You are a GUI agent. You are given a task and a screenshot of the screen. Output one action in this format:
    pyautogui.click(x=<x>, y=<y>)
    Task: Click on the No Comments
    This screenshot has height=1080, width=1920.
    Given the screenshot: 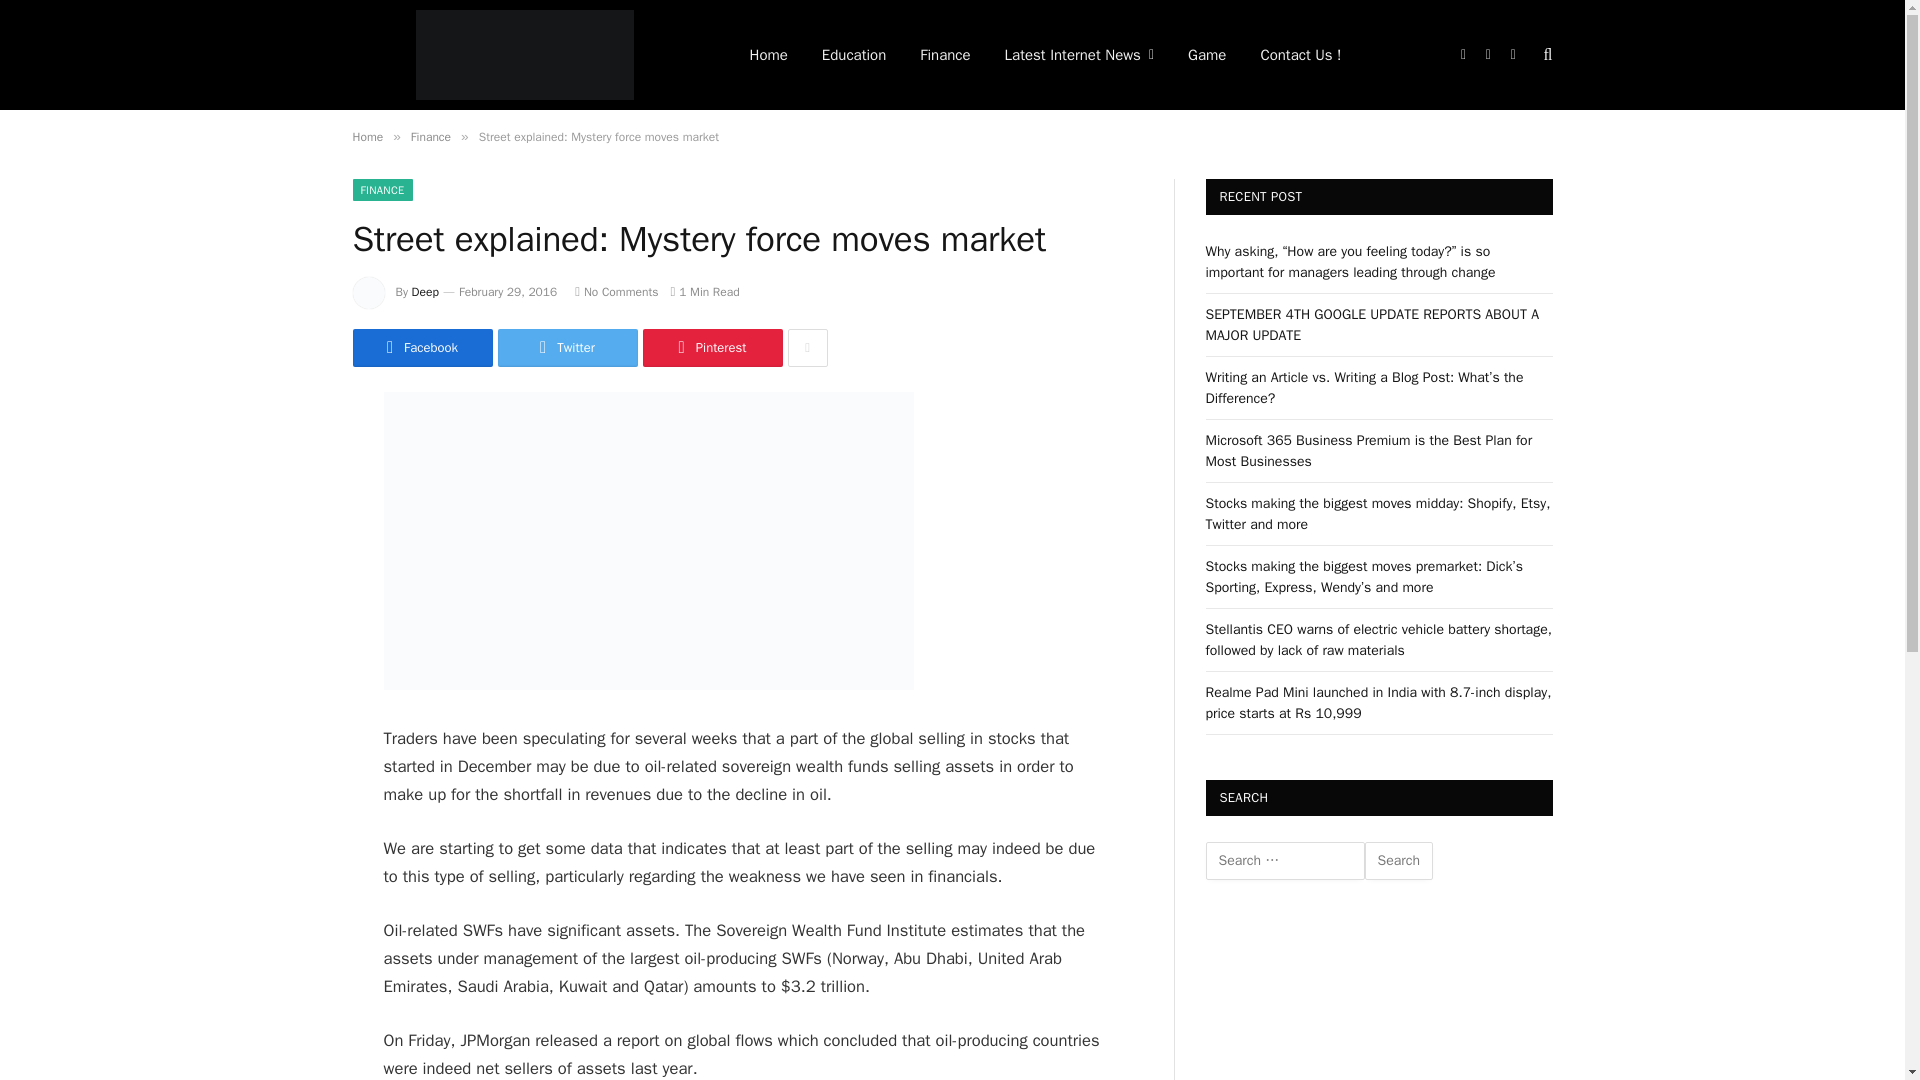 What is the action you would take?
    pyautogui.click(x=616, y=292)
    